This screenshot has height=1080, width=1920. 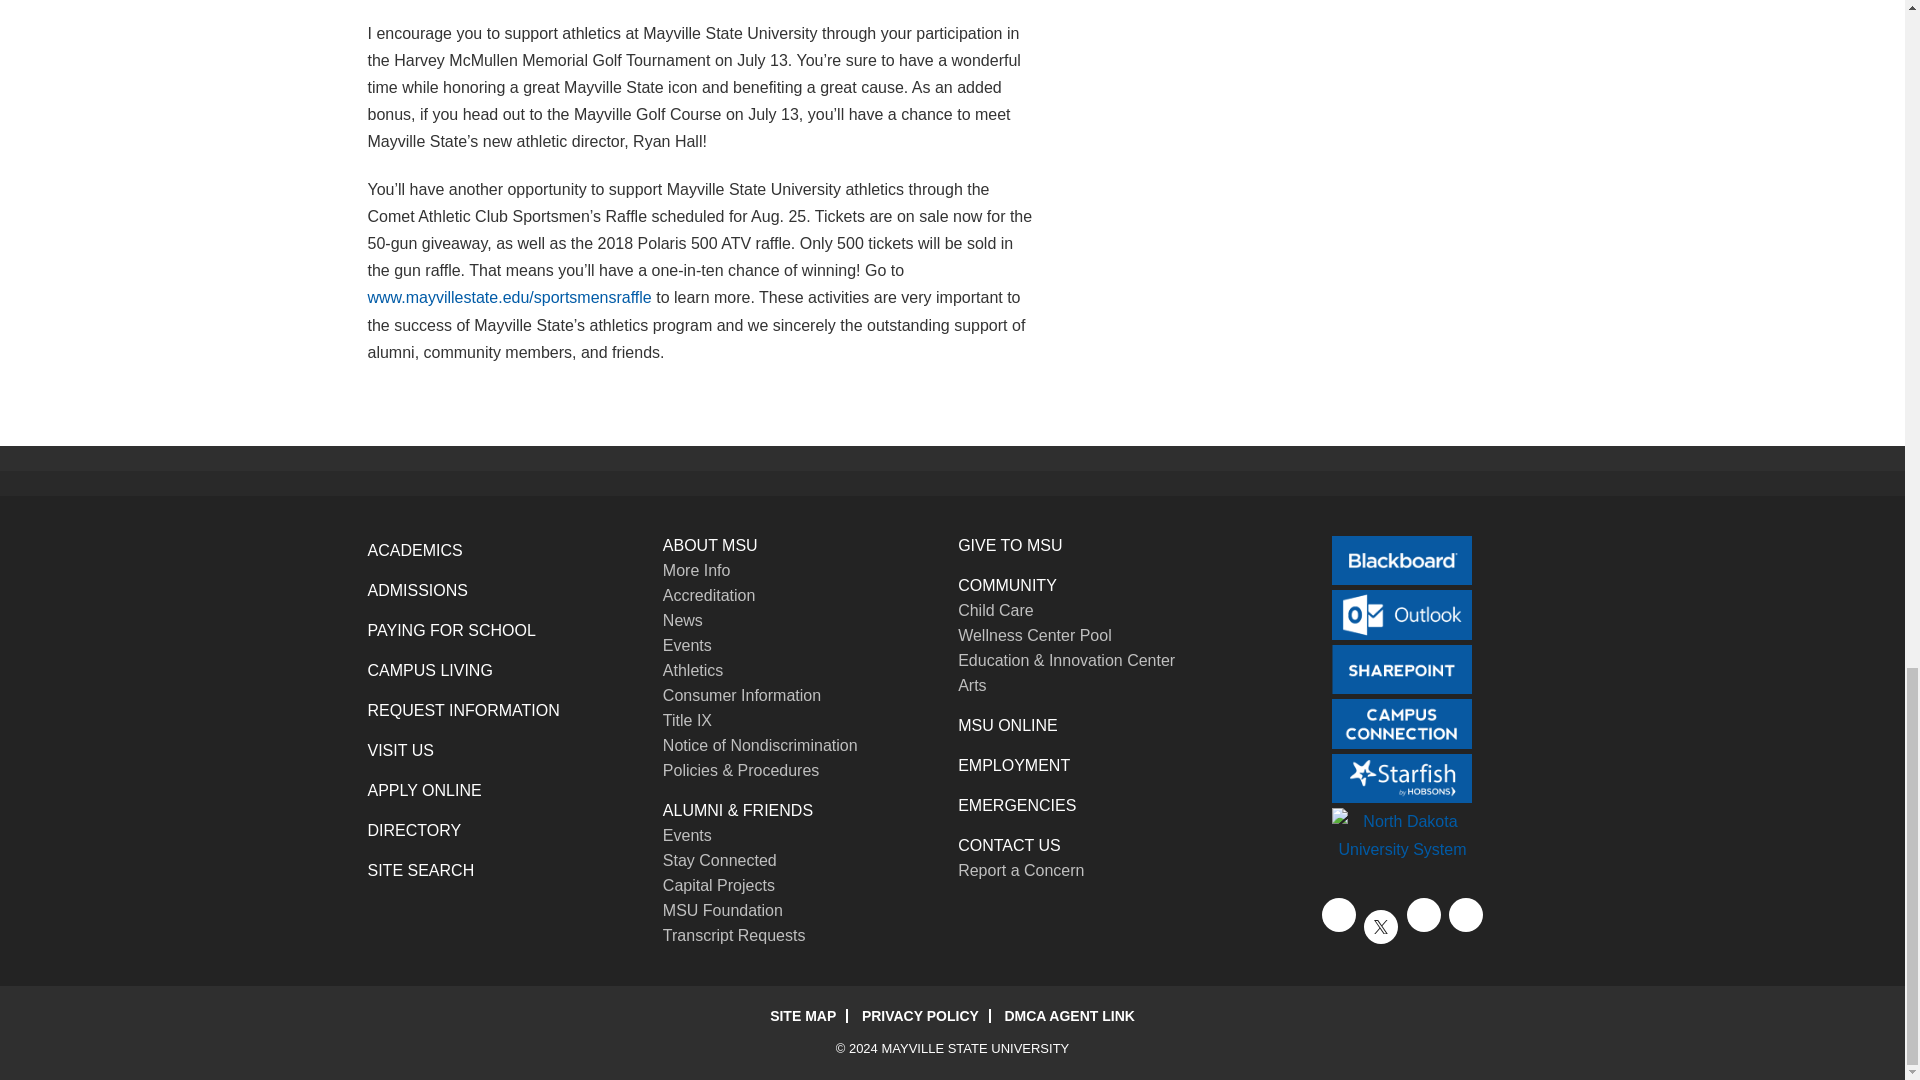 What do you see at coordinates (464, 710) in the screenshot?
I see `Request Information` at bounding box center [464, 710].